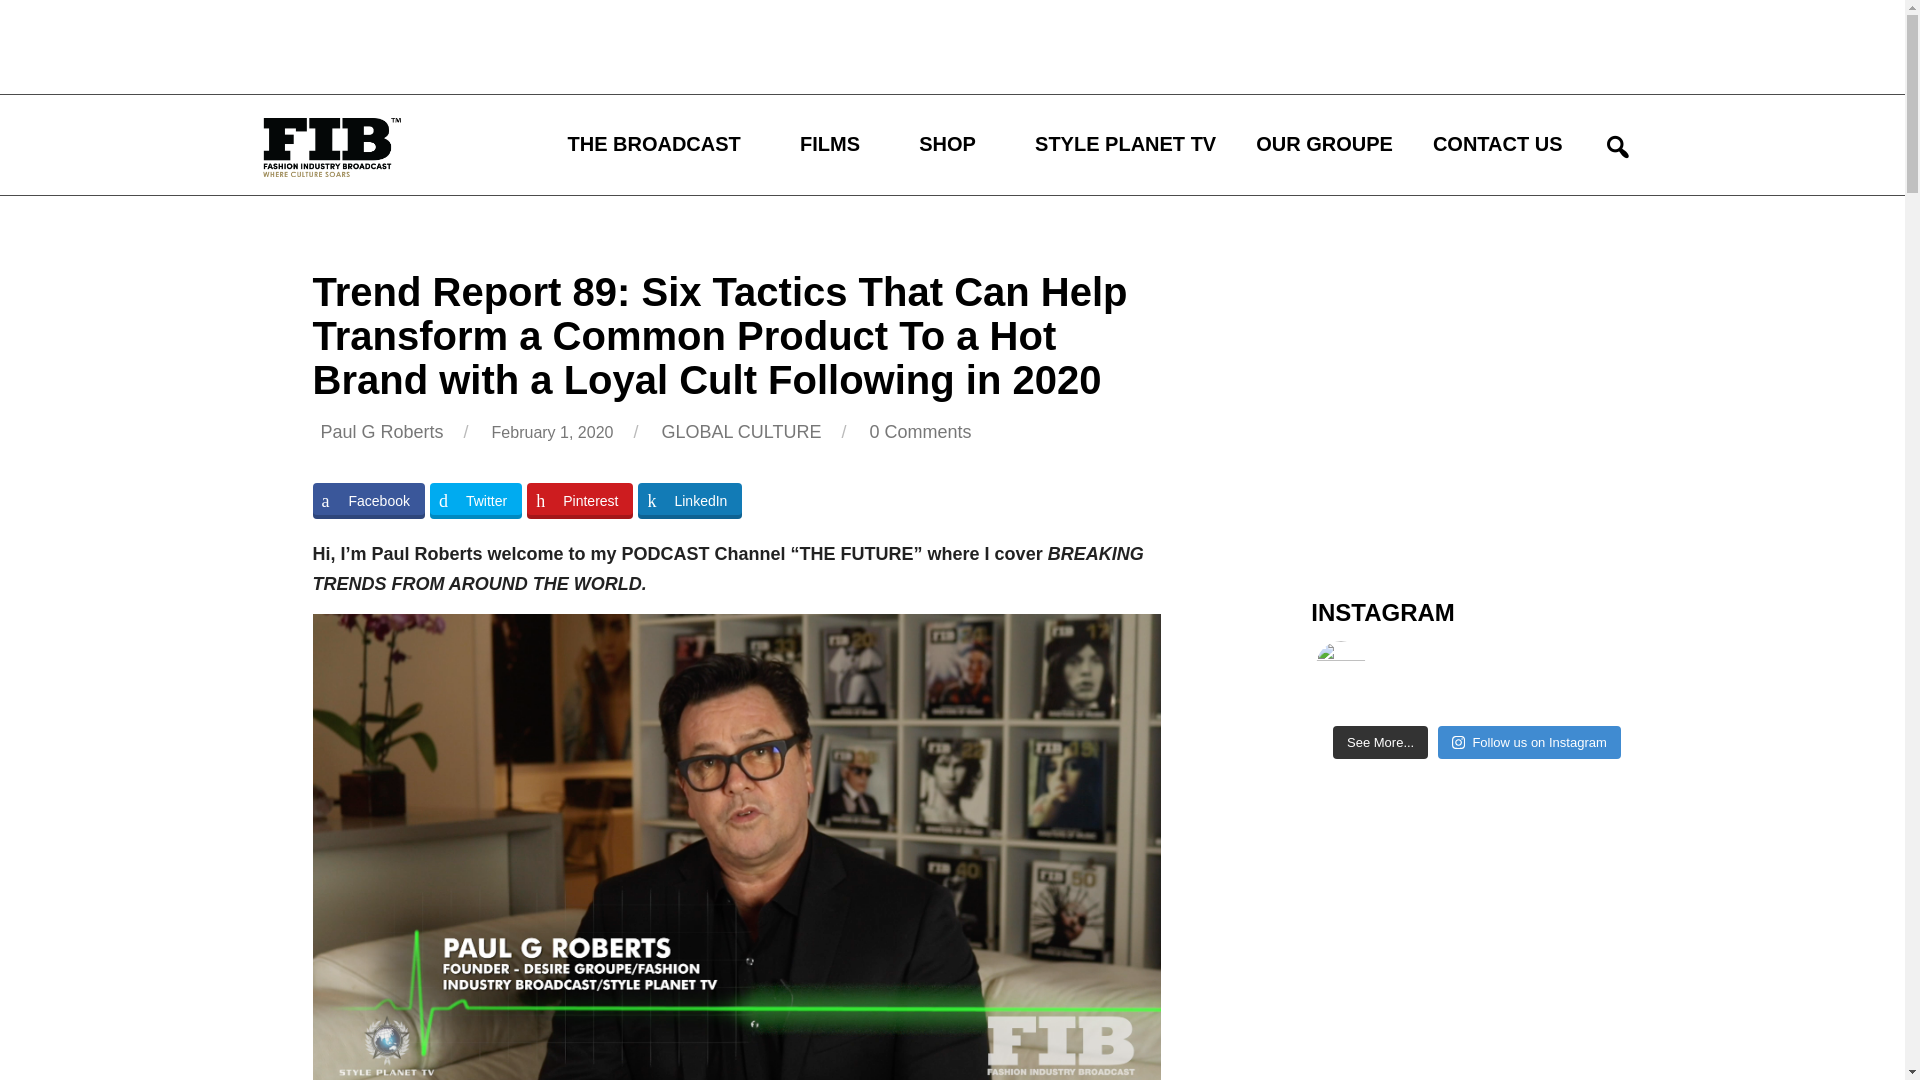  What do you see at coordinates (476, 500) in the screenshot?
I see `Twitter` at bounding box center [476, 500].